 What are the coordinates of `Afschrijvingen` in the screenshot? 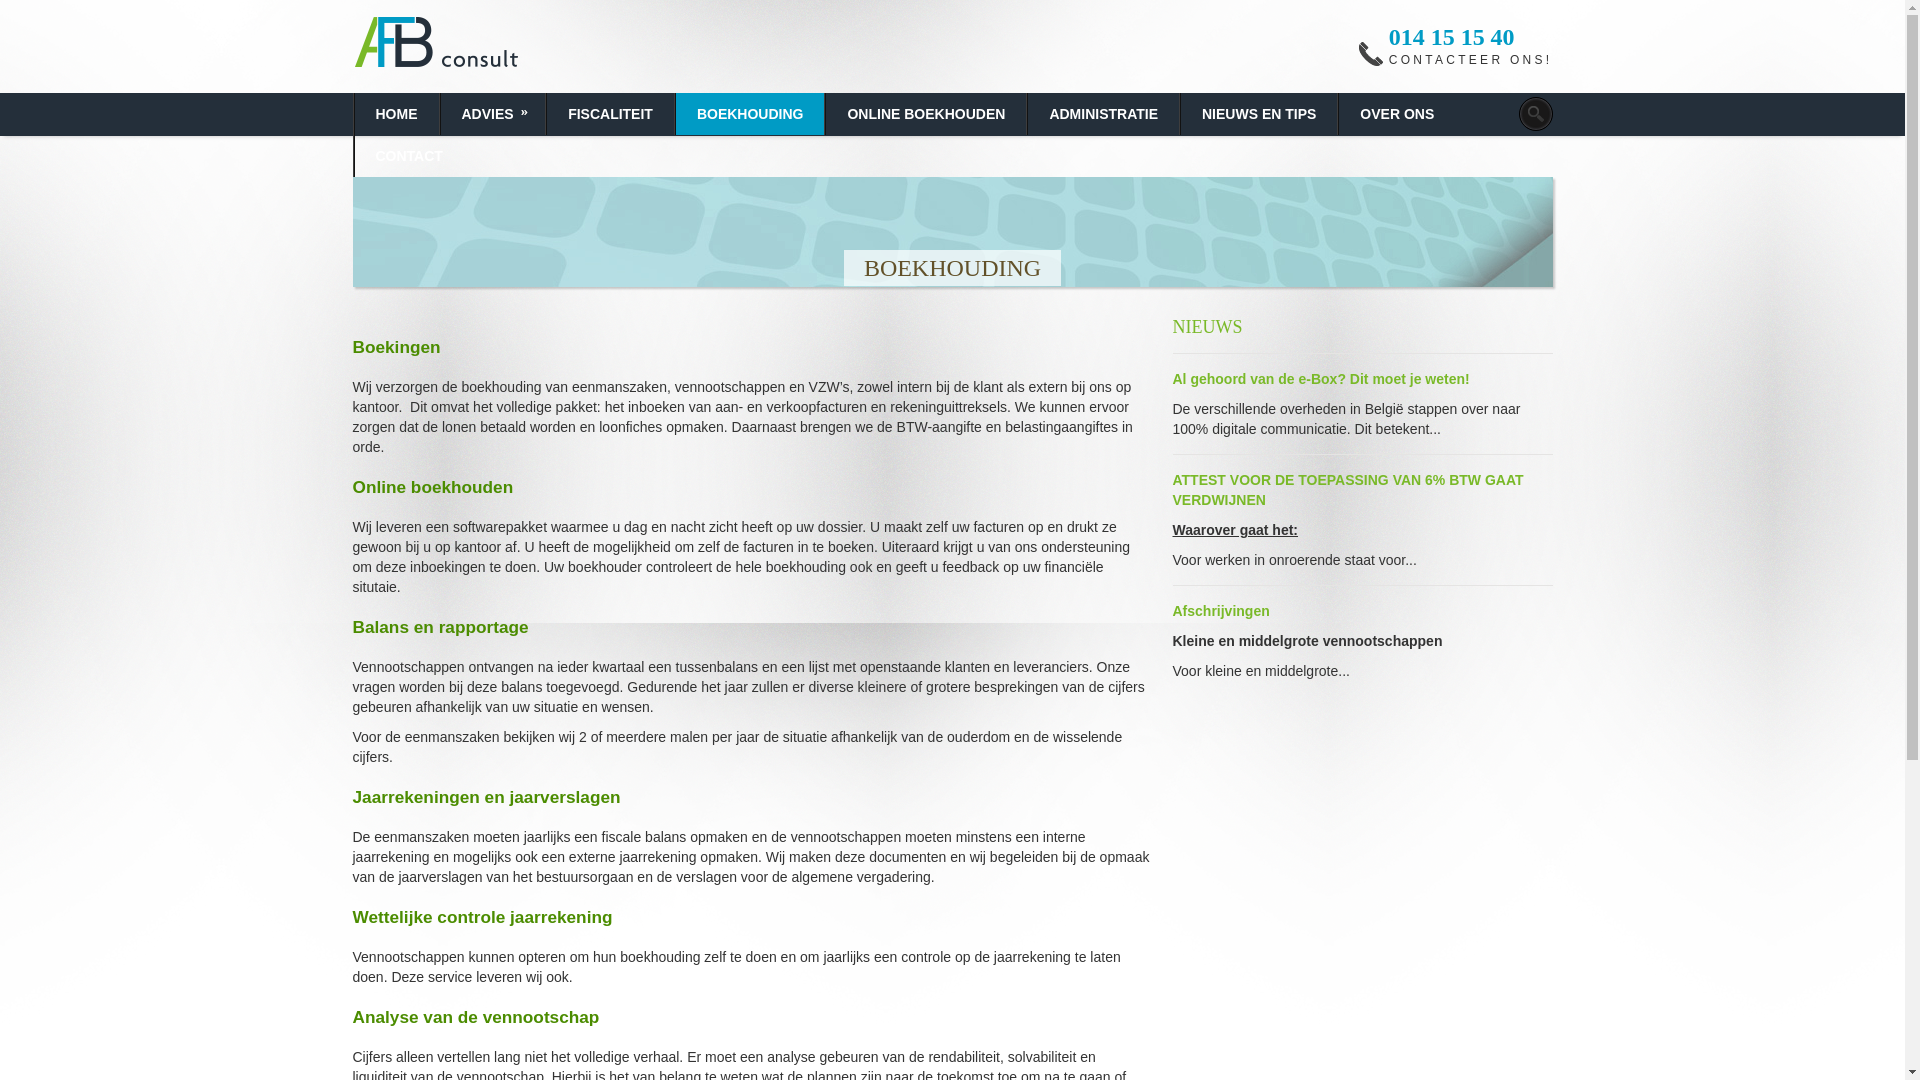 It's located at (1220, 611).